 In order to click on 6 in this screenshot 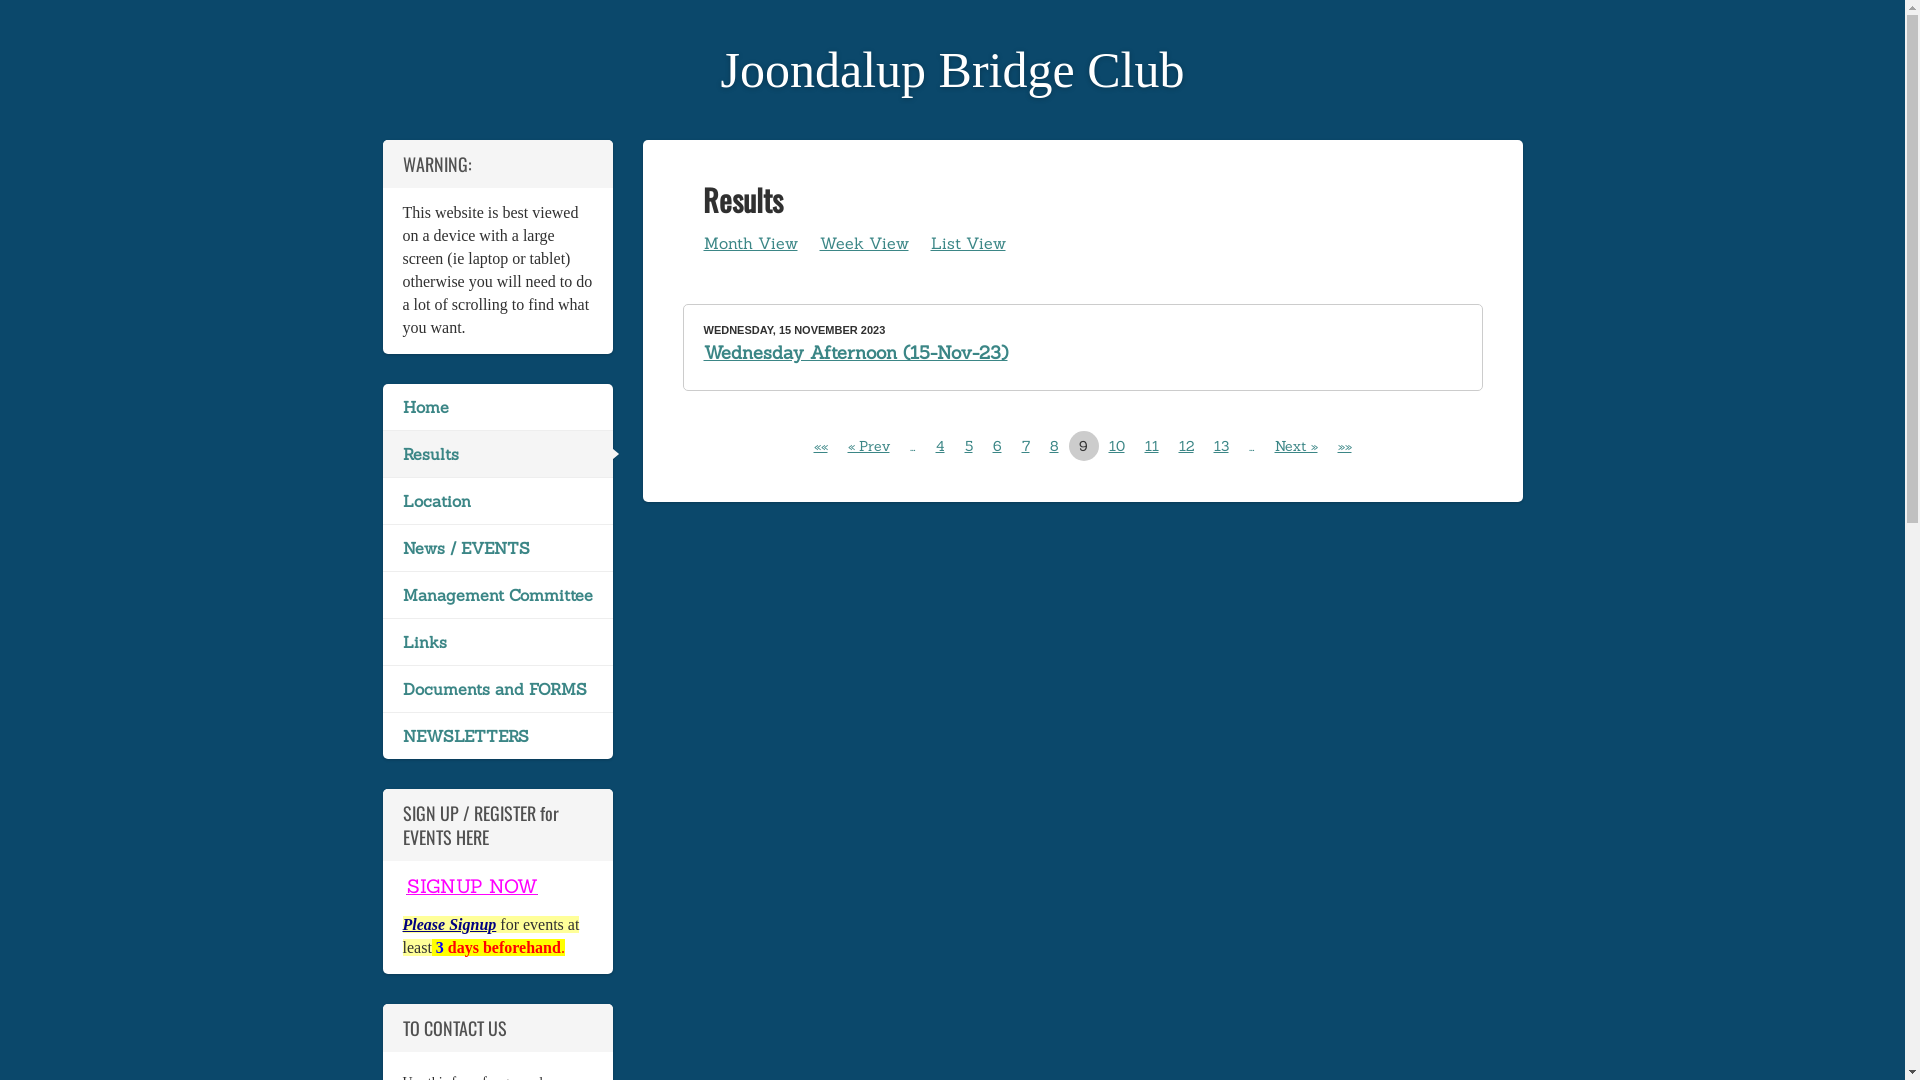, I will do `click(996, 446)`.